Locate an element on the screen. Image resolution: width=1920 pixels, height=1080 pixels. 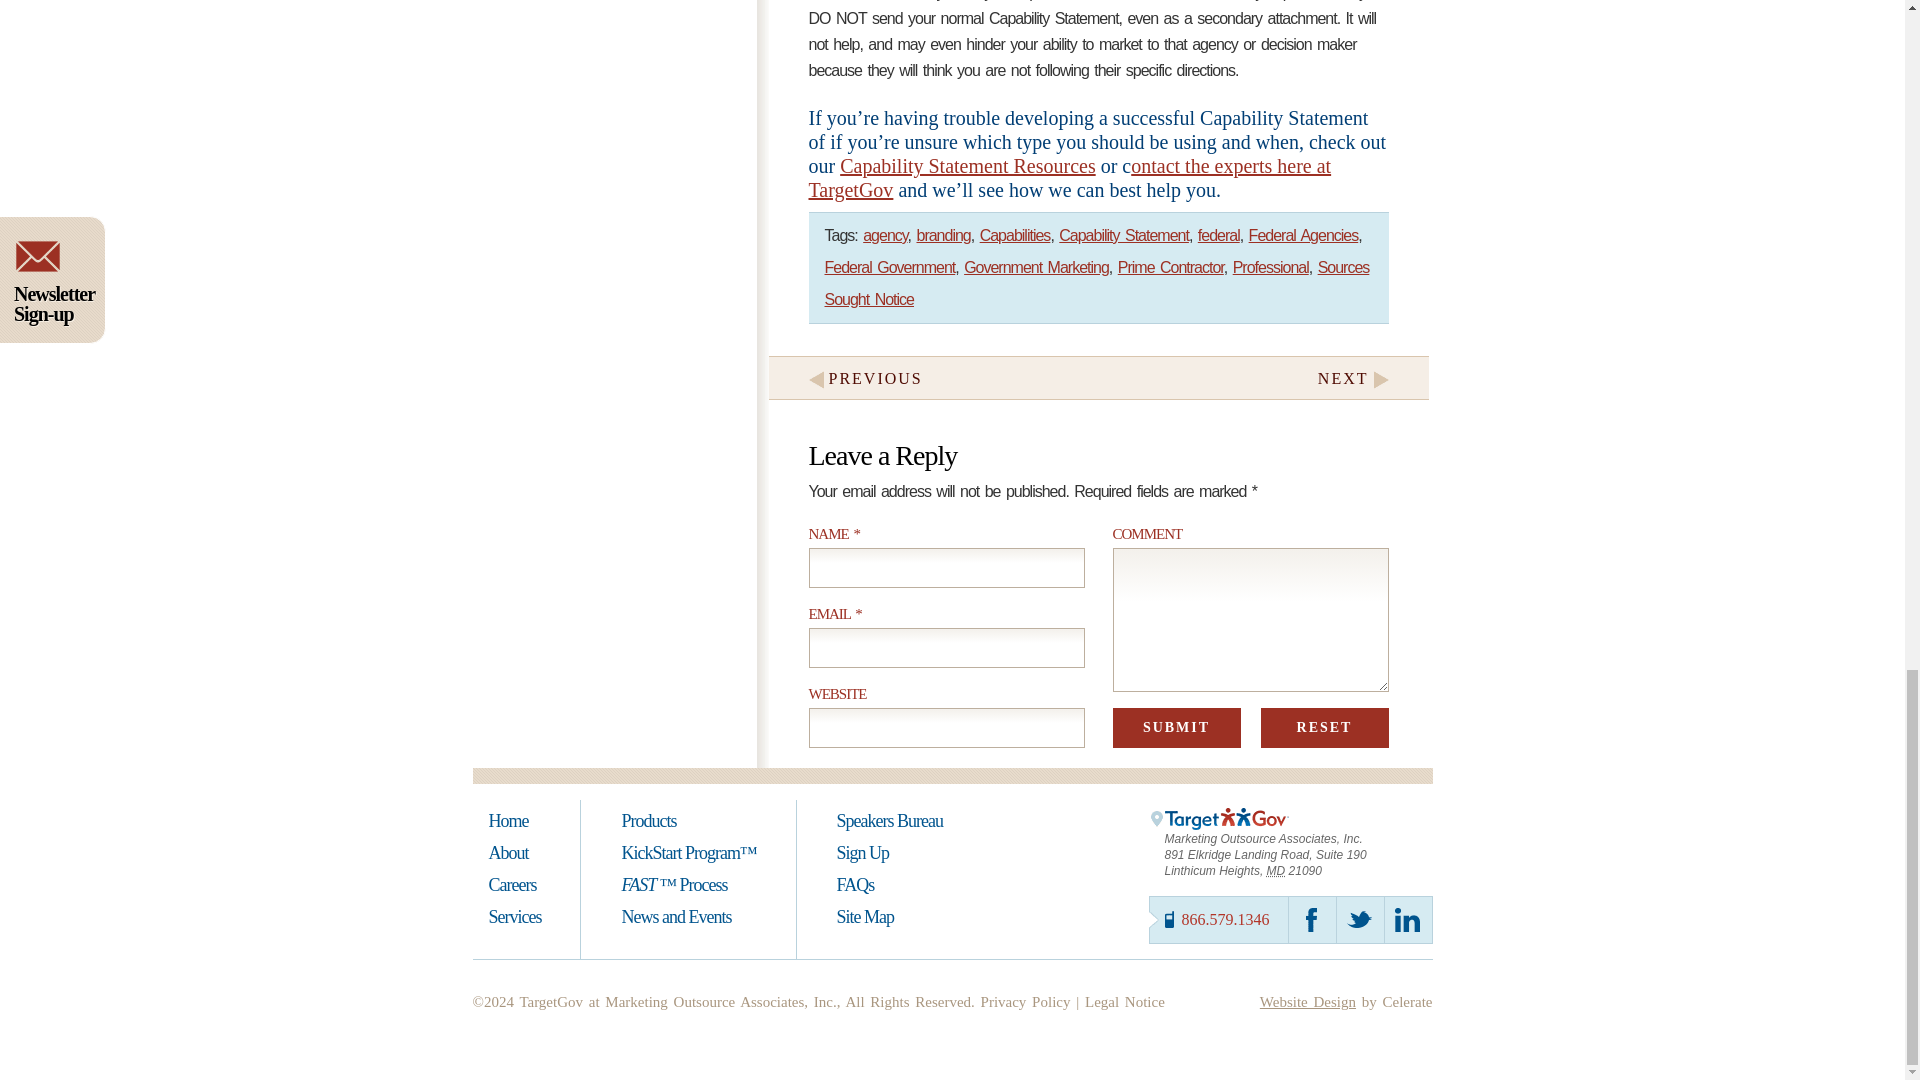
Government Marketing is located at coordinates (1036, 268).